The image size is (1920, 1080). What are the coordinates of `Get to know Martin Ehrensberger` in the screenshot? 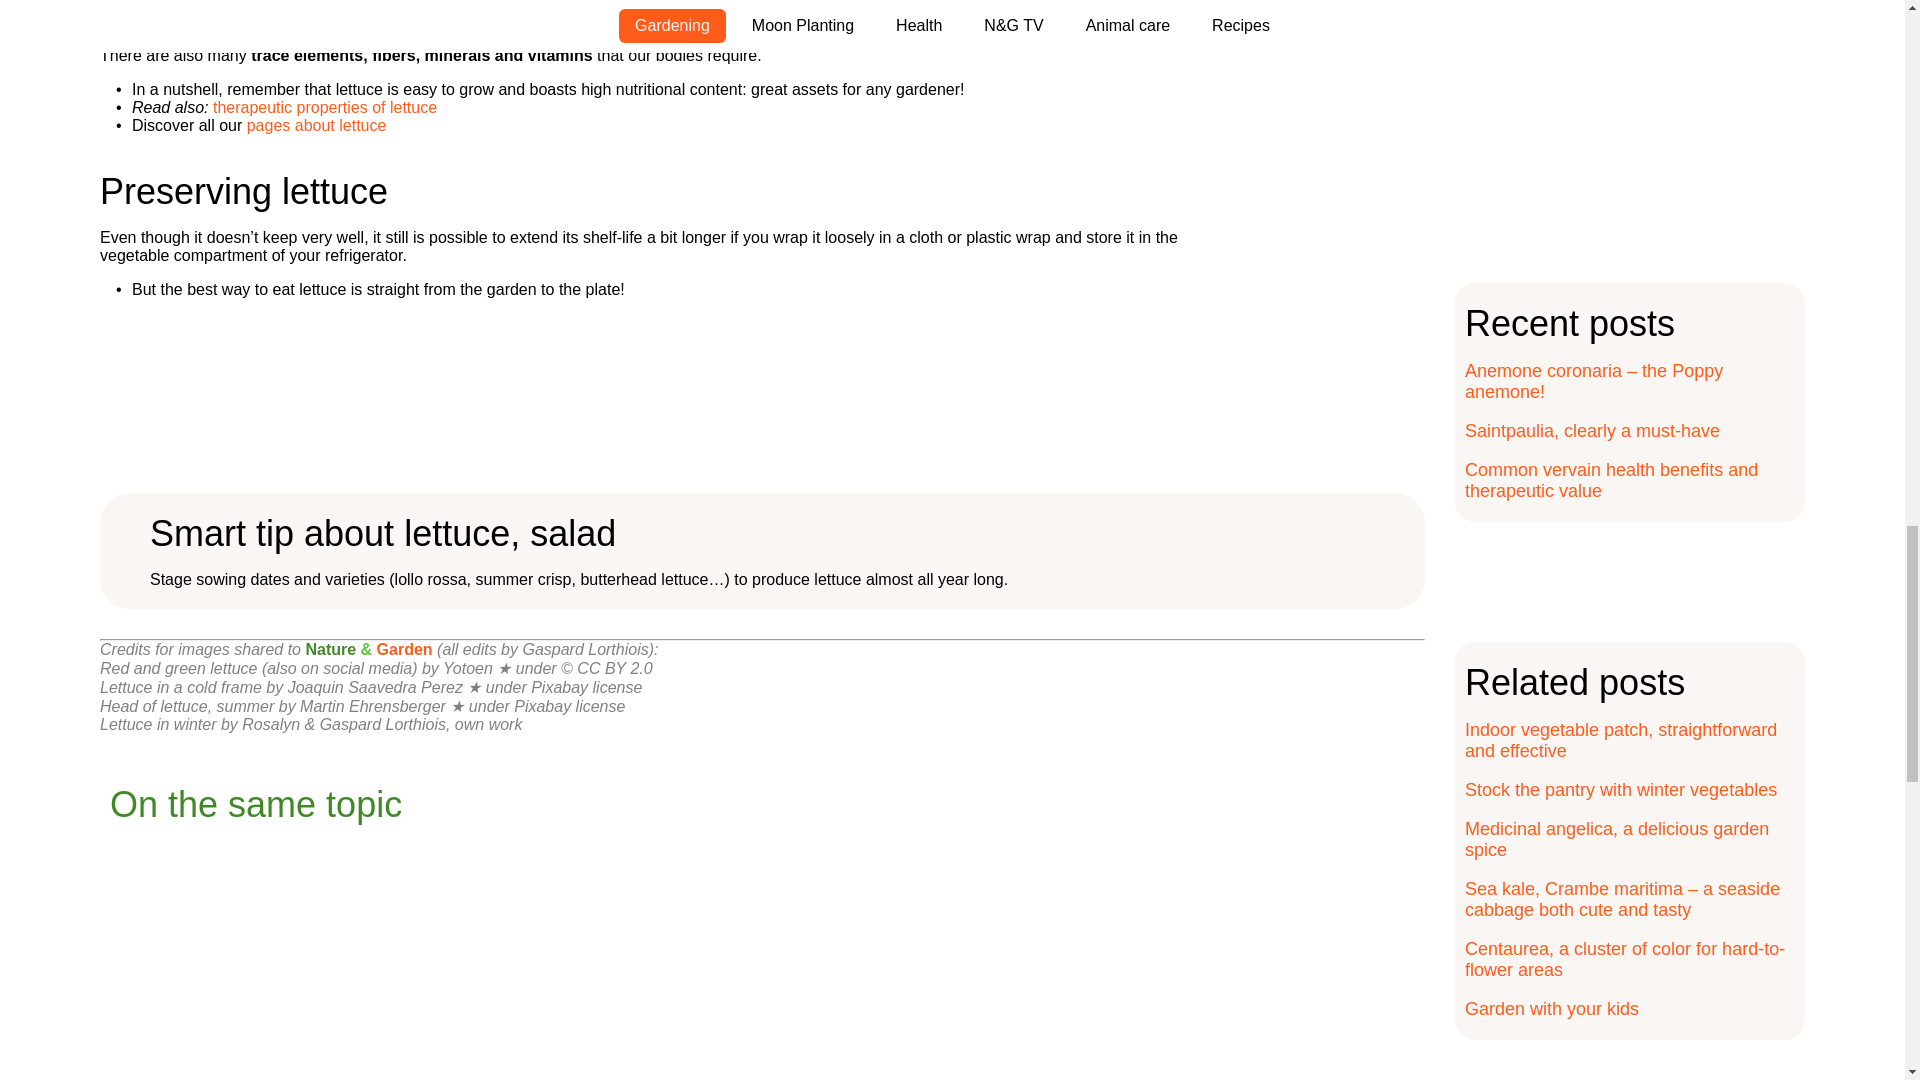 It's located at (372, 706).